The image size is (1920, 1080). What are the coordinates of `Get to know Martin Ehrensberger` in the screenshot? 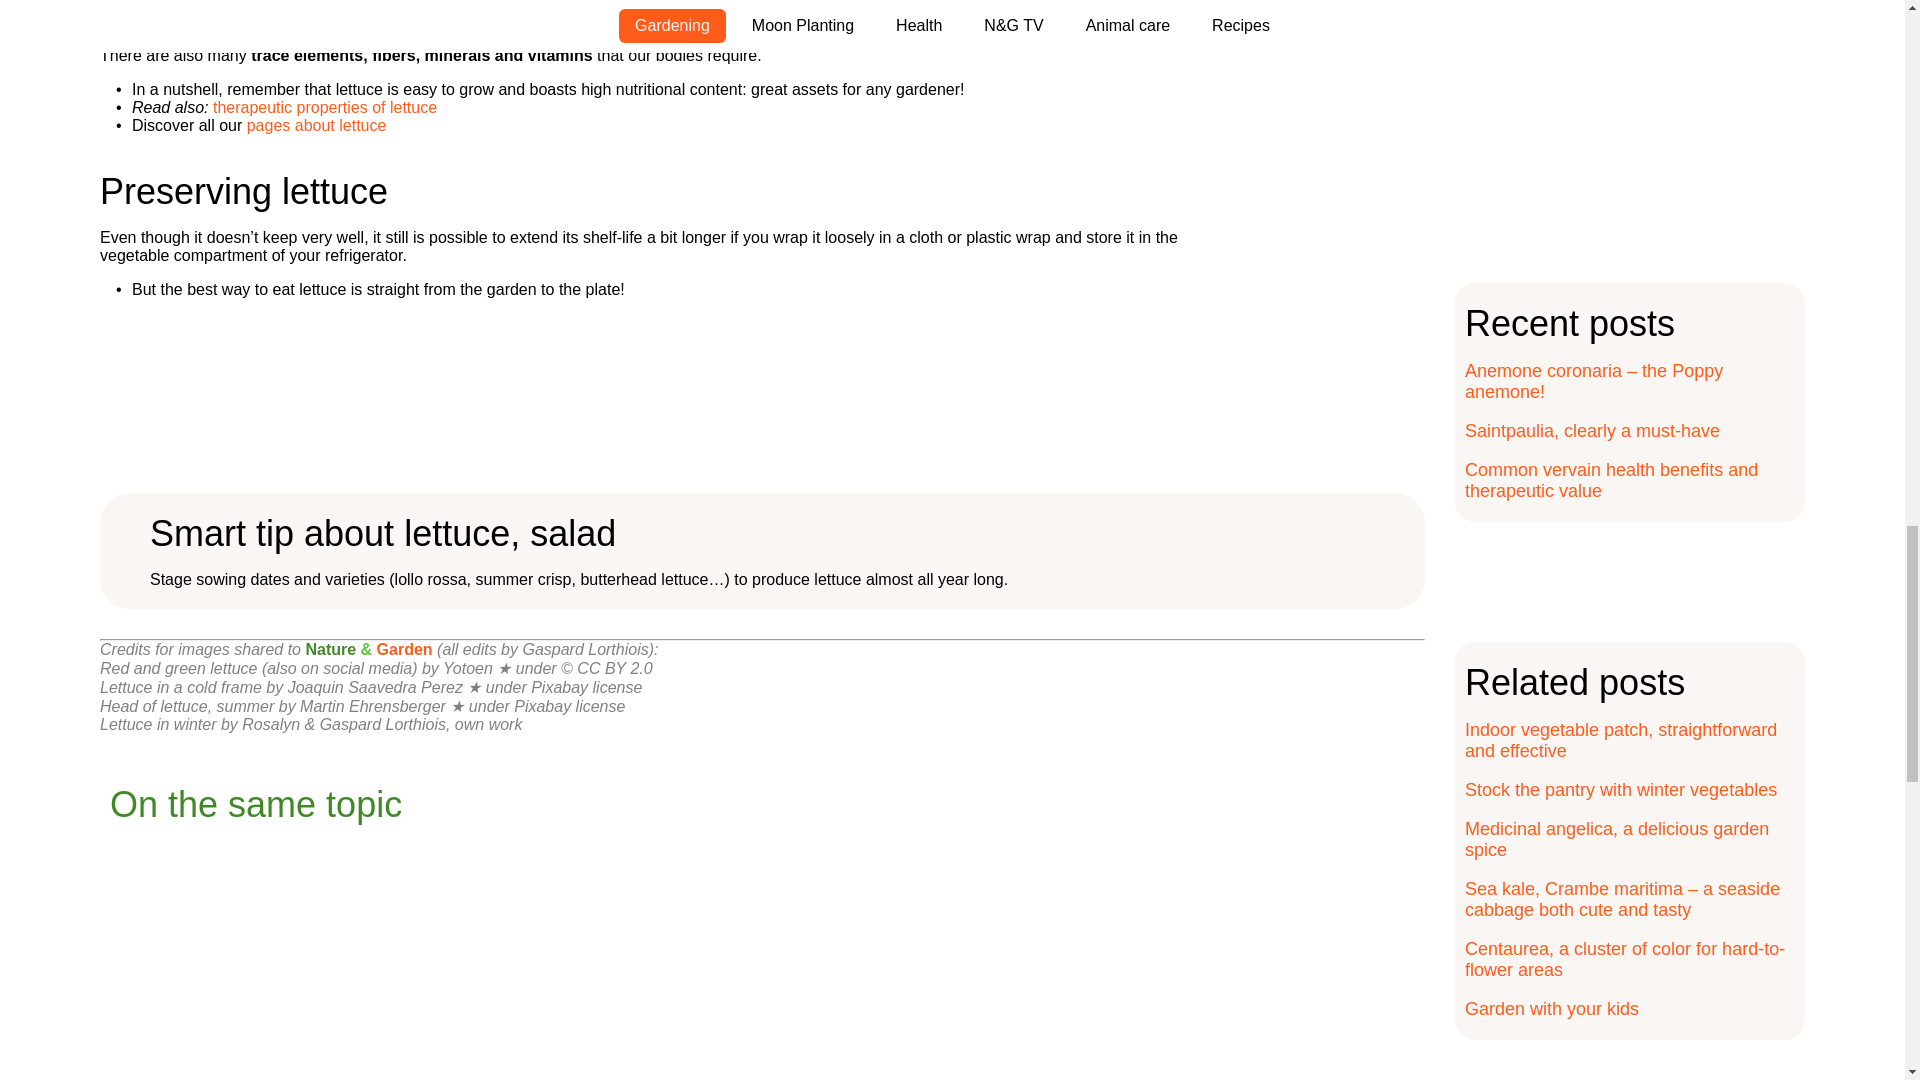 It's located at (372, 706).